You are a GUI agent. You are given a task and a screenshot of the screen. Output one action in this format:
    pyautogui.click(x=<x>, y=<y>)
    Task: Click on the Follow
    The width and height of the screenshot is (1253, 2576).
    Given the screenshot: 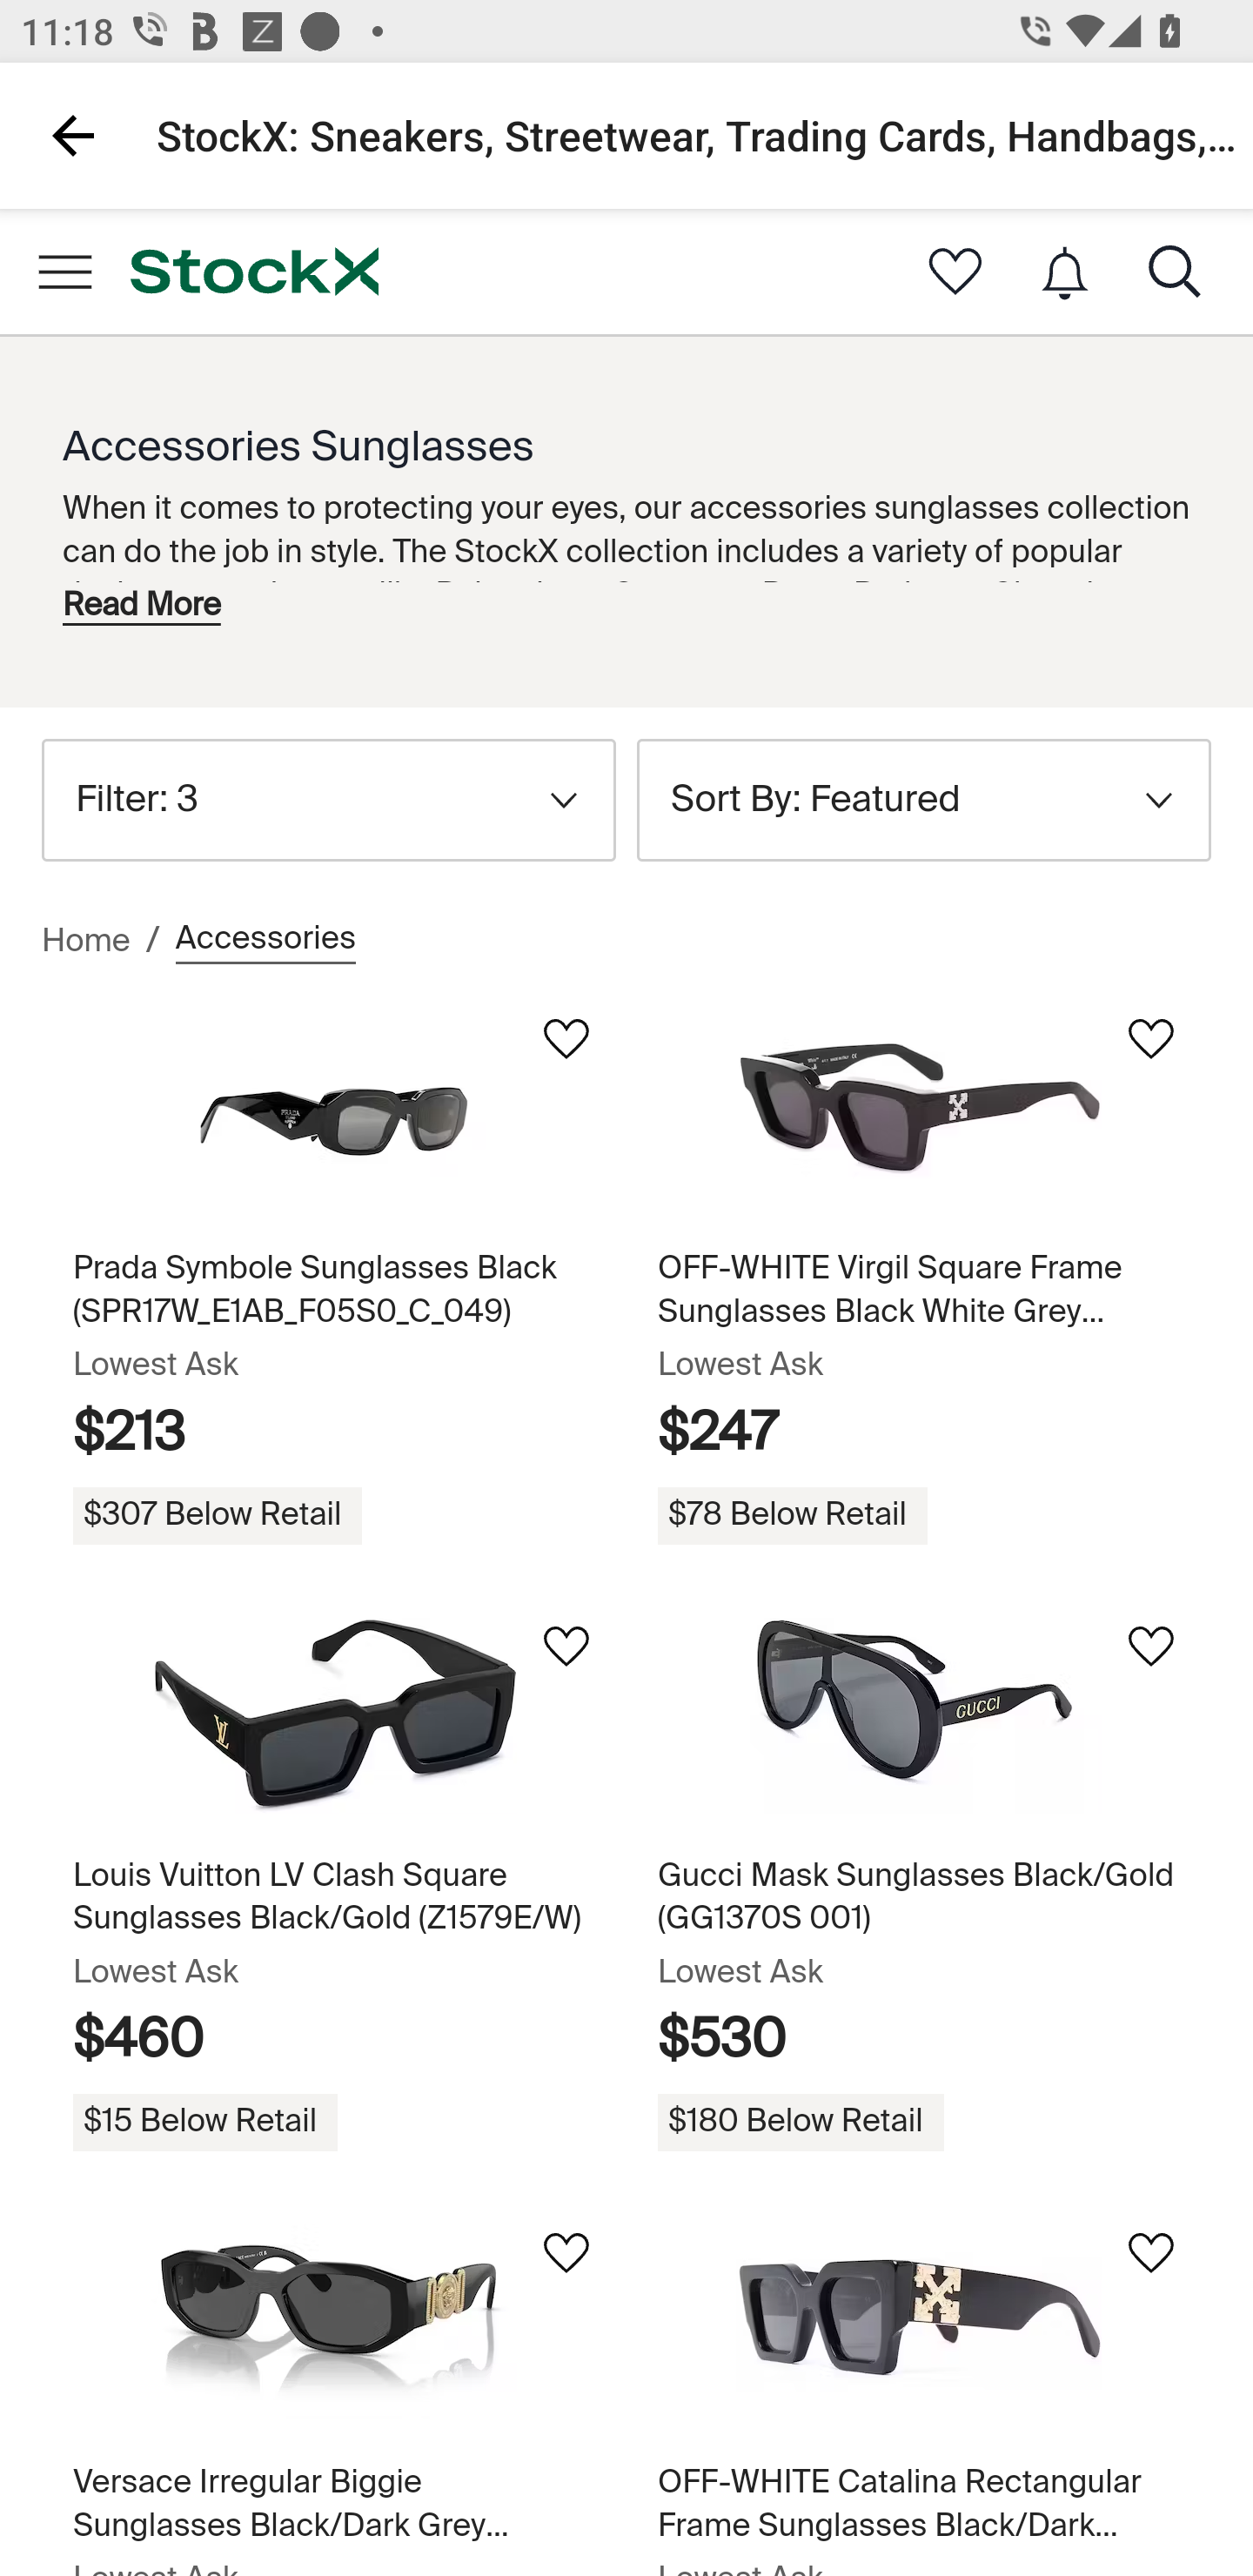 What is the action you would take?
    pyautogui.click(x=566, y=2252)
    